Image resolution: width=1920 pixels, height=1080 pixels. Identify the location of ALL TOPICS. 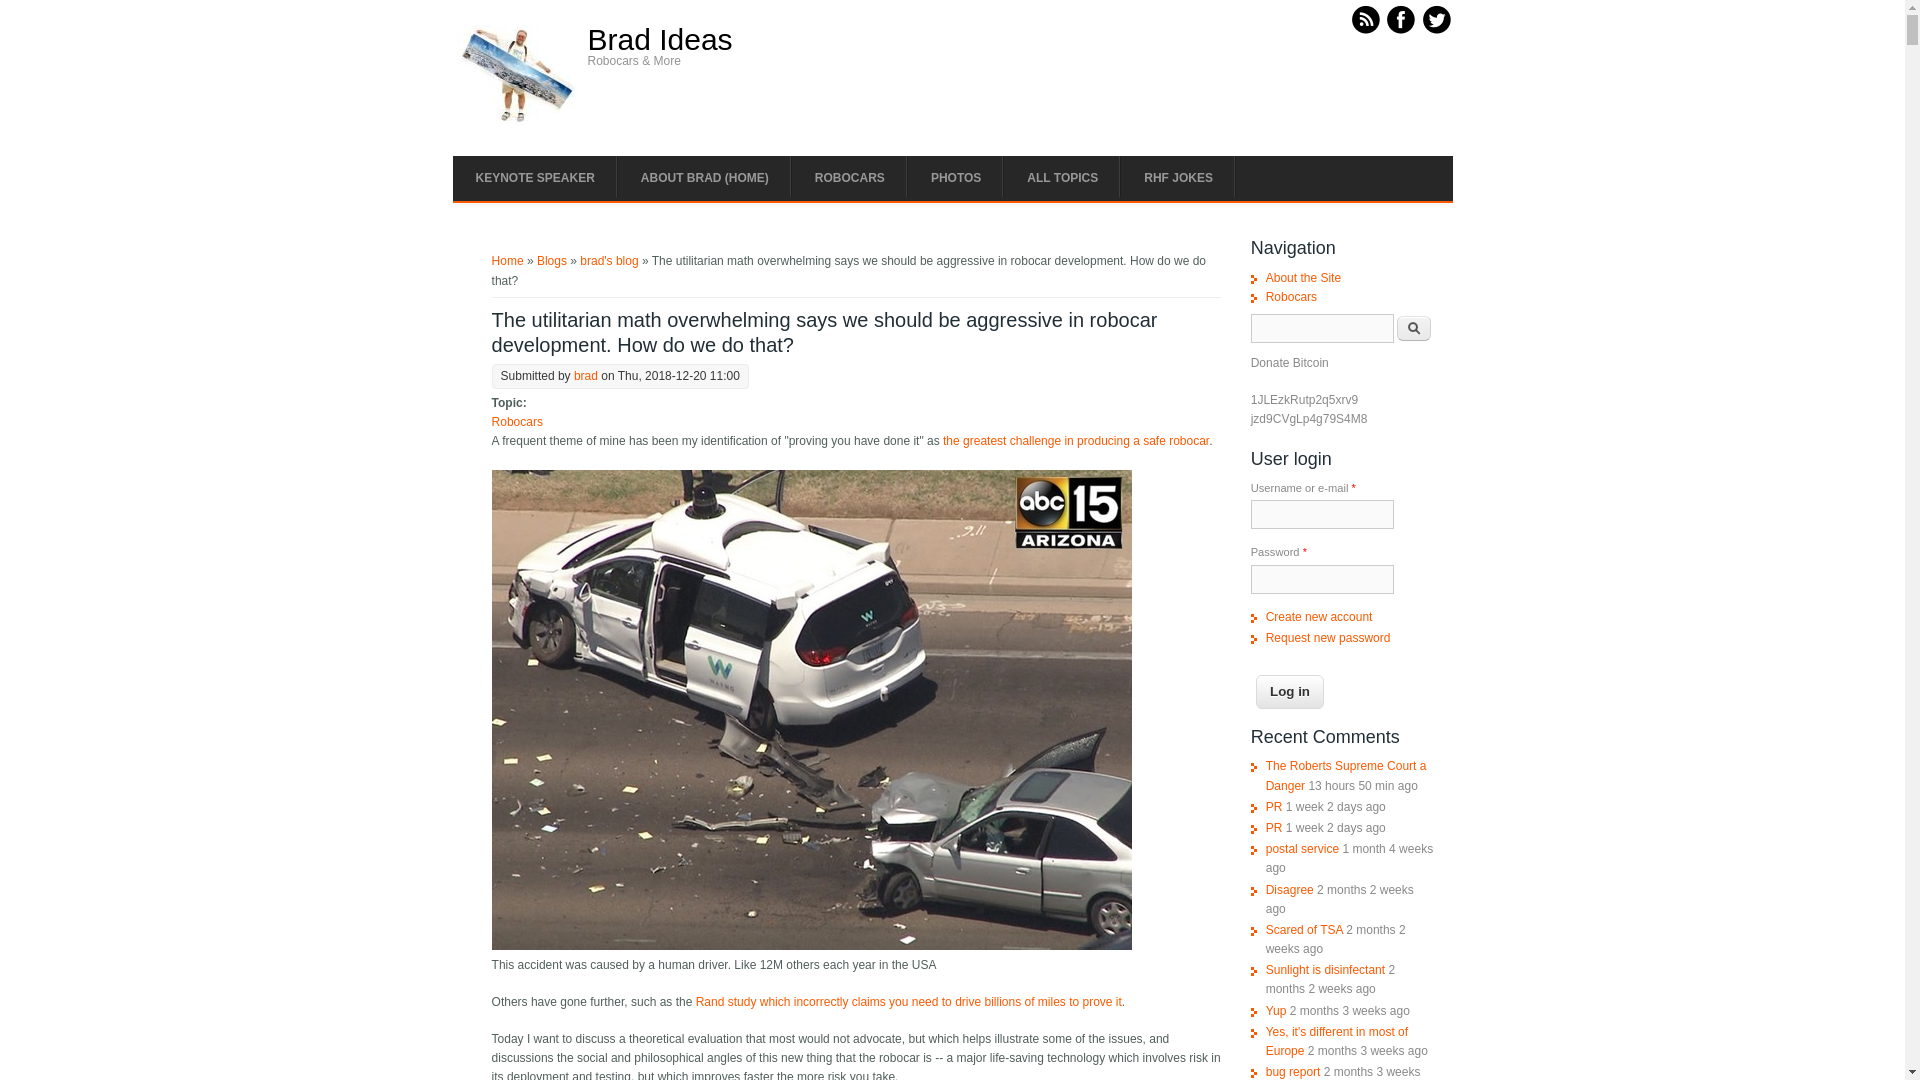
(1062, 178).